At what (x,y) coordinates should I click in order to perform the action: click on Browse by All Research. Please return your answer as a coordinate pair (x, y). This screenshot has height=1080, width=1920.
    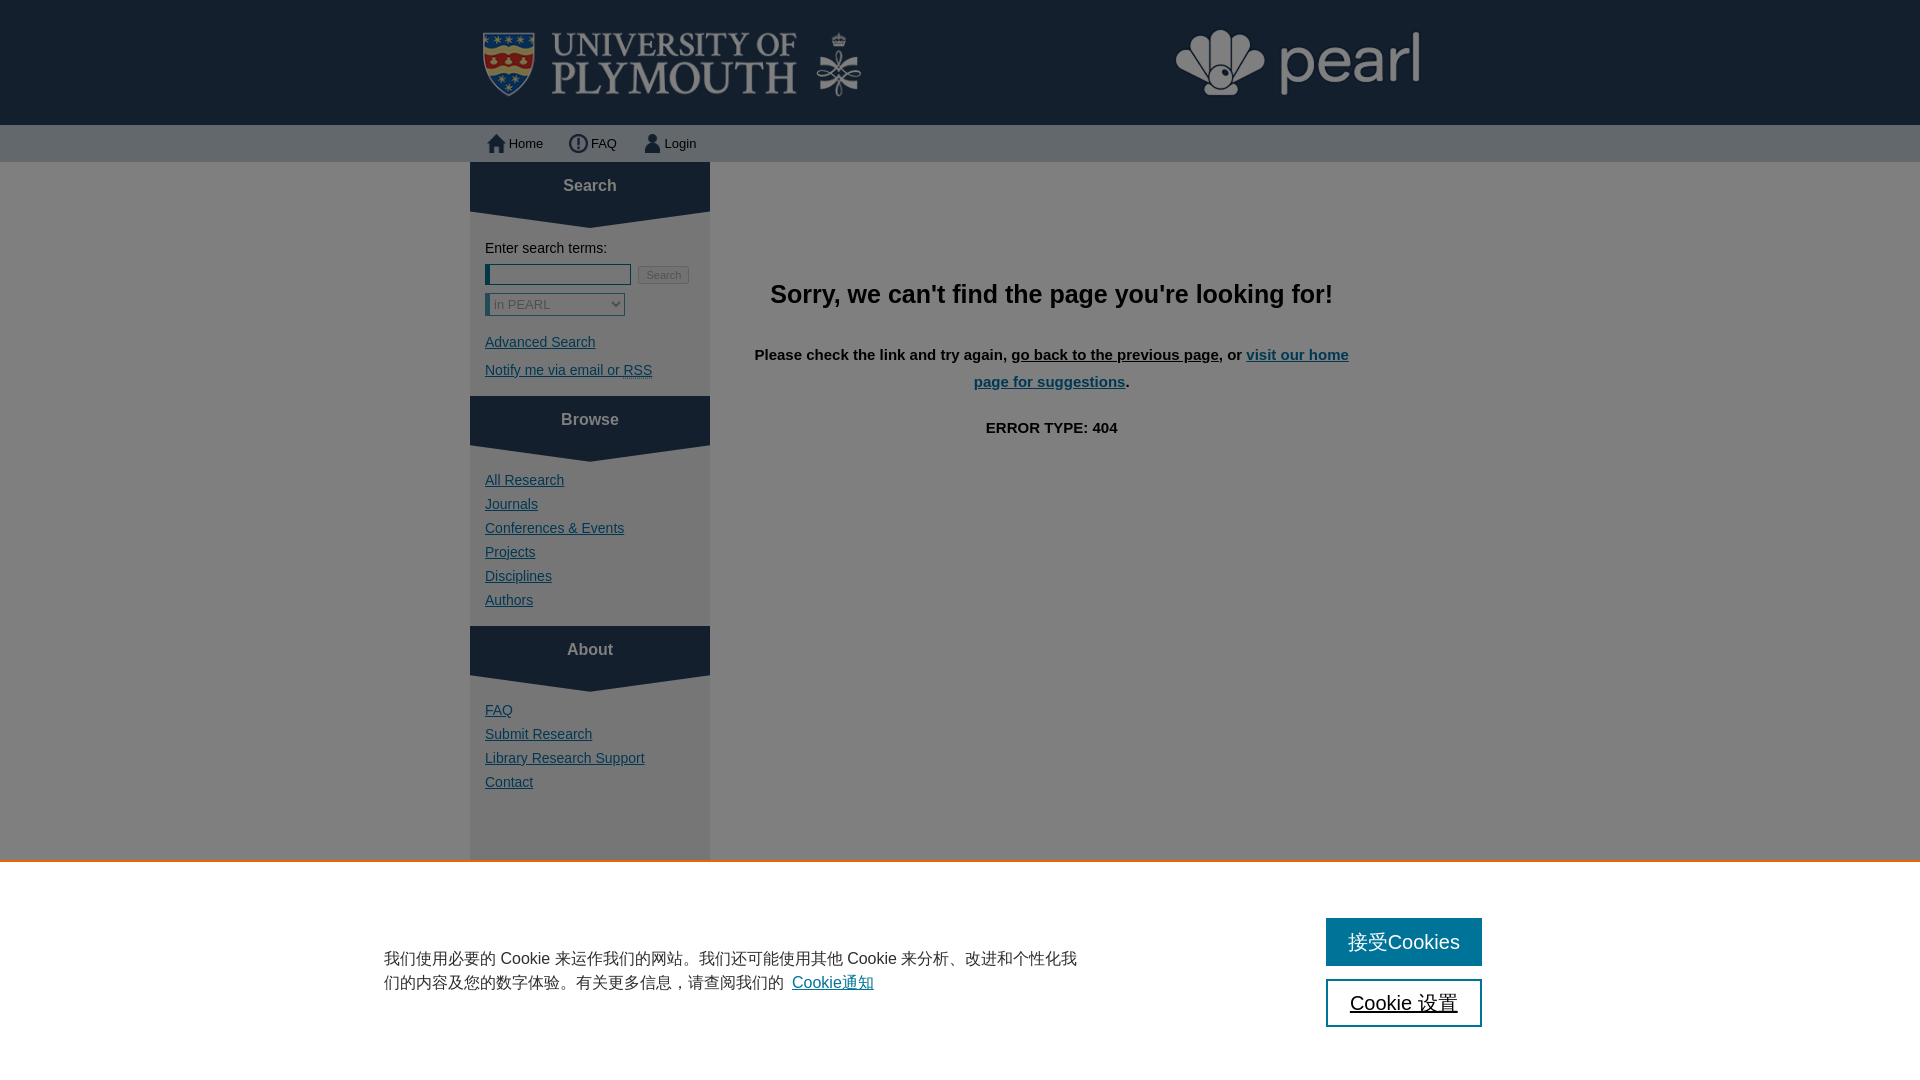
    Looking at the image, I should click on (598, 480).